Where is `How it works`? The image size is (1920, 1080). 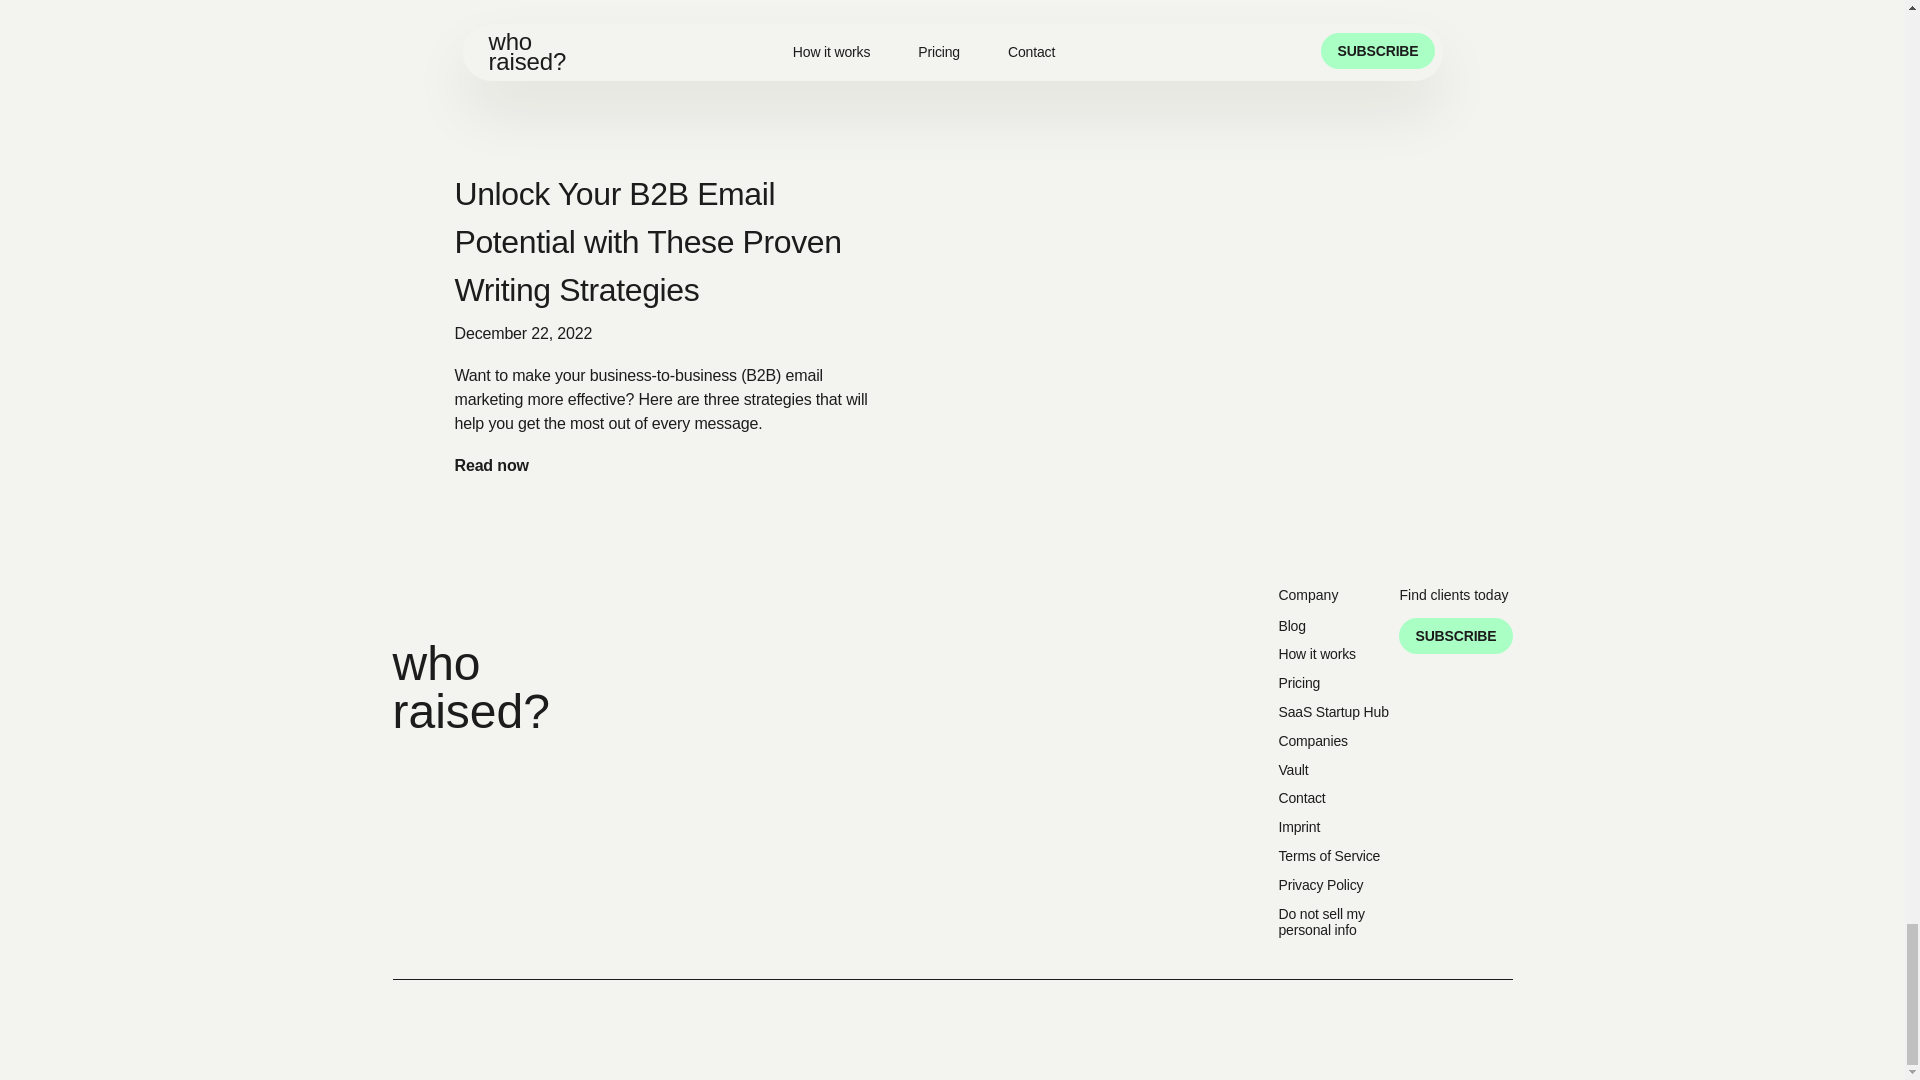 How it works is located at coordinates (1334, 654).